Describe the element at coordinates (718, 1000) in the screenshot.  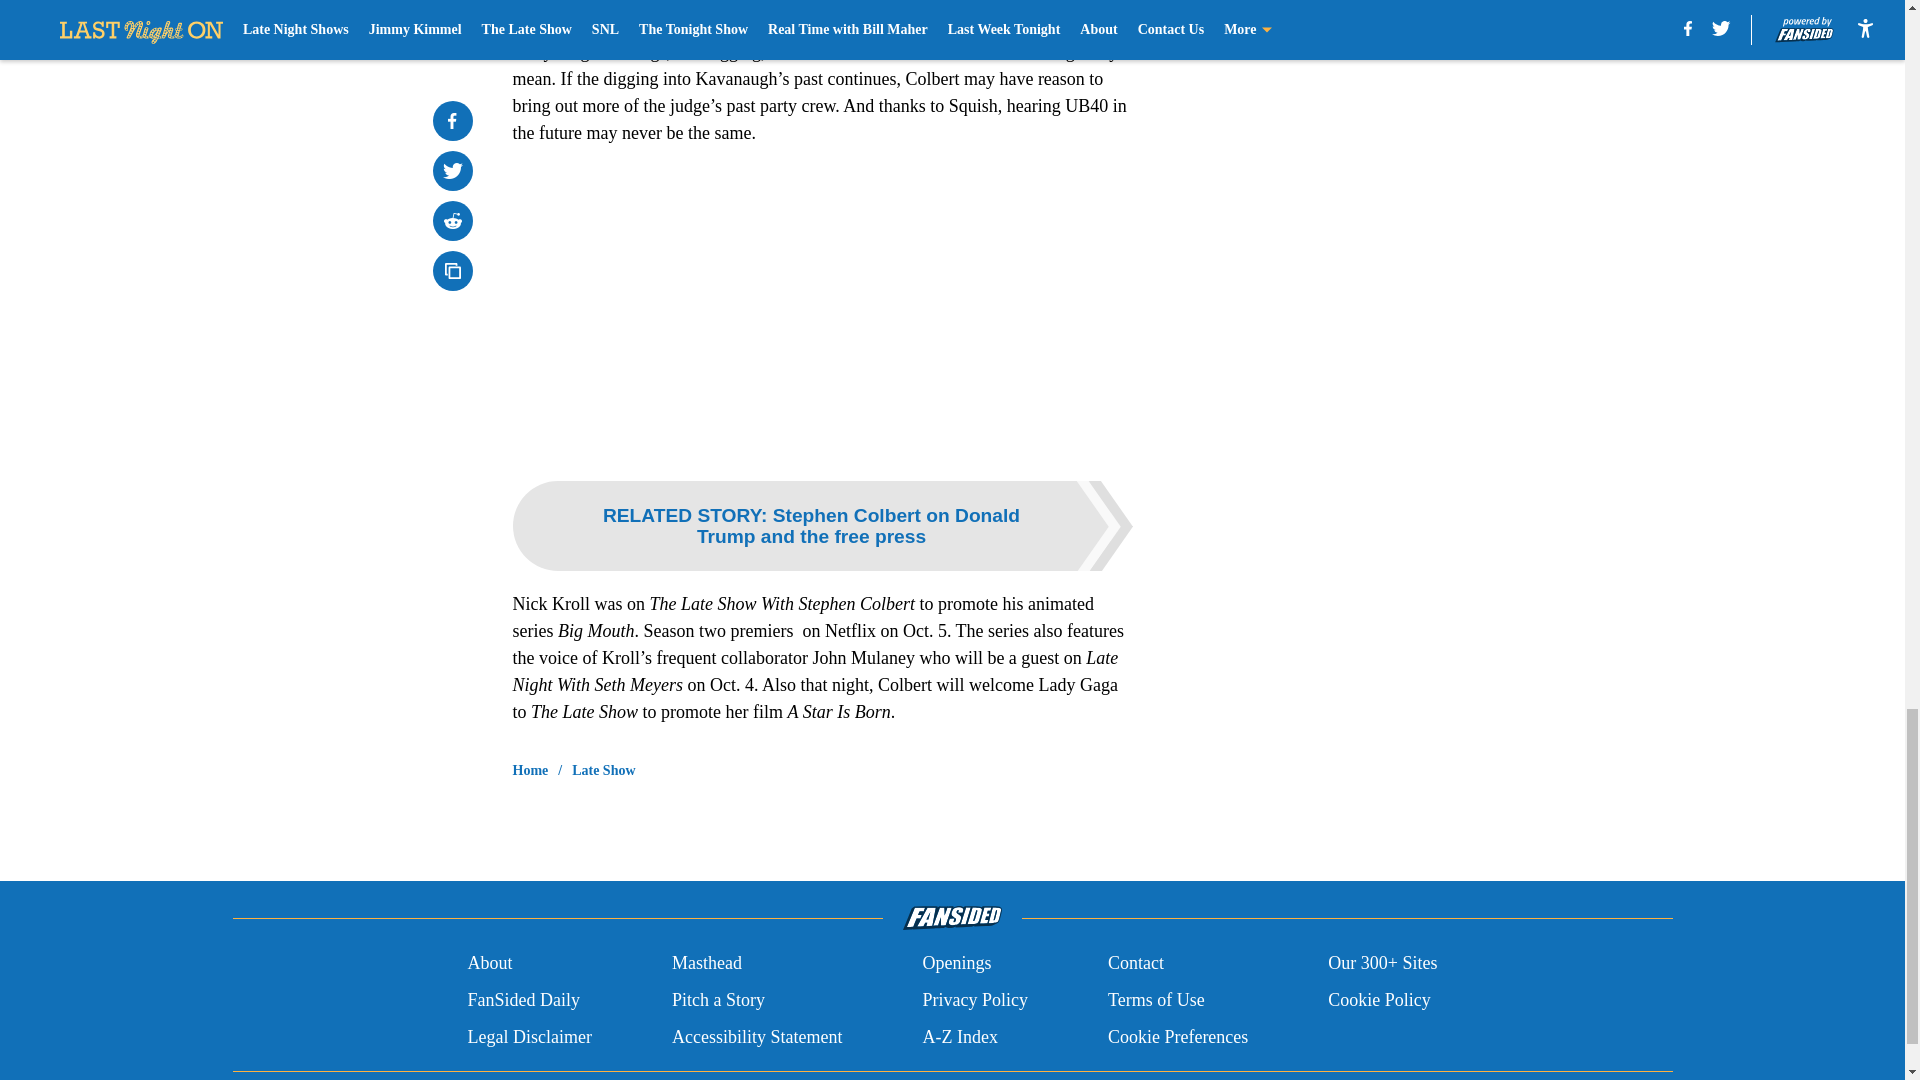
I see `Pitch a Story` at that location.